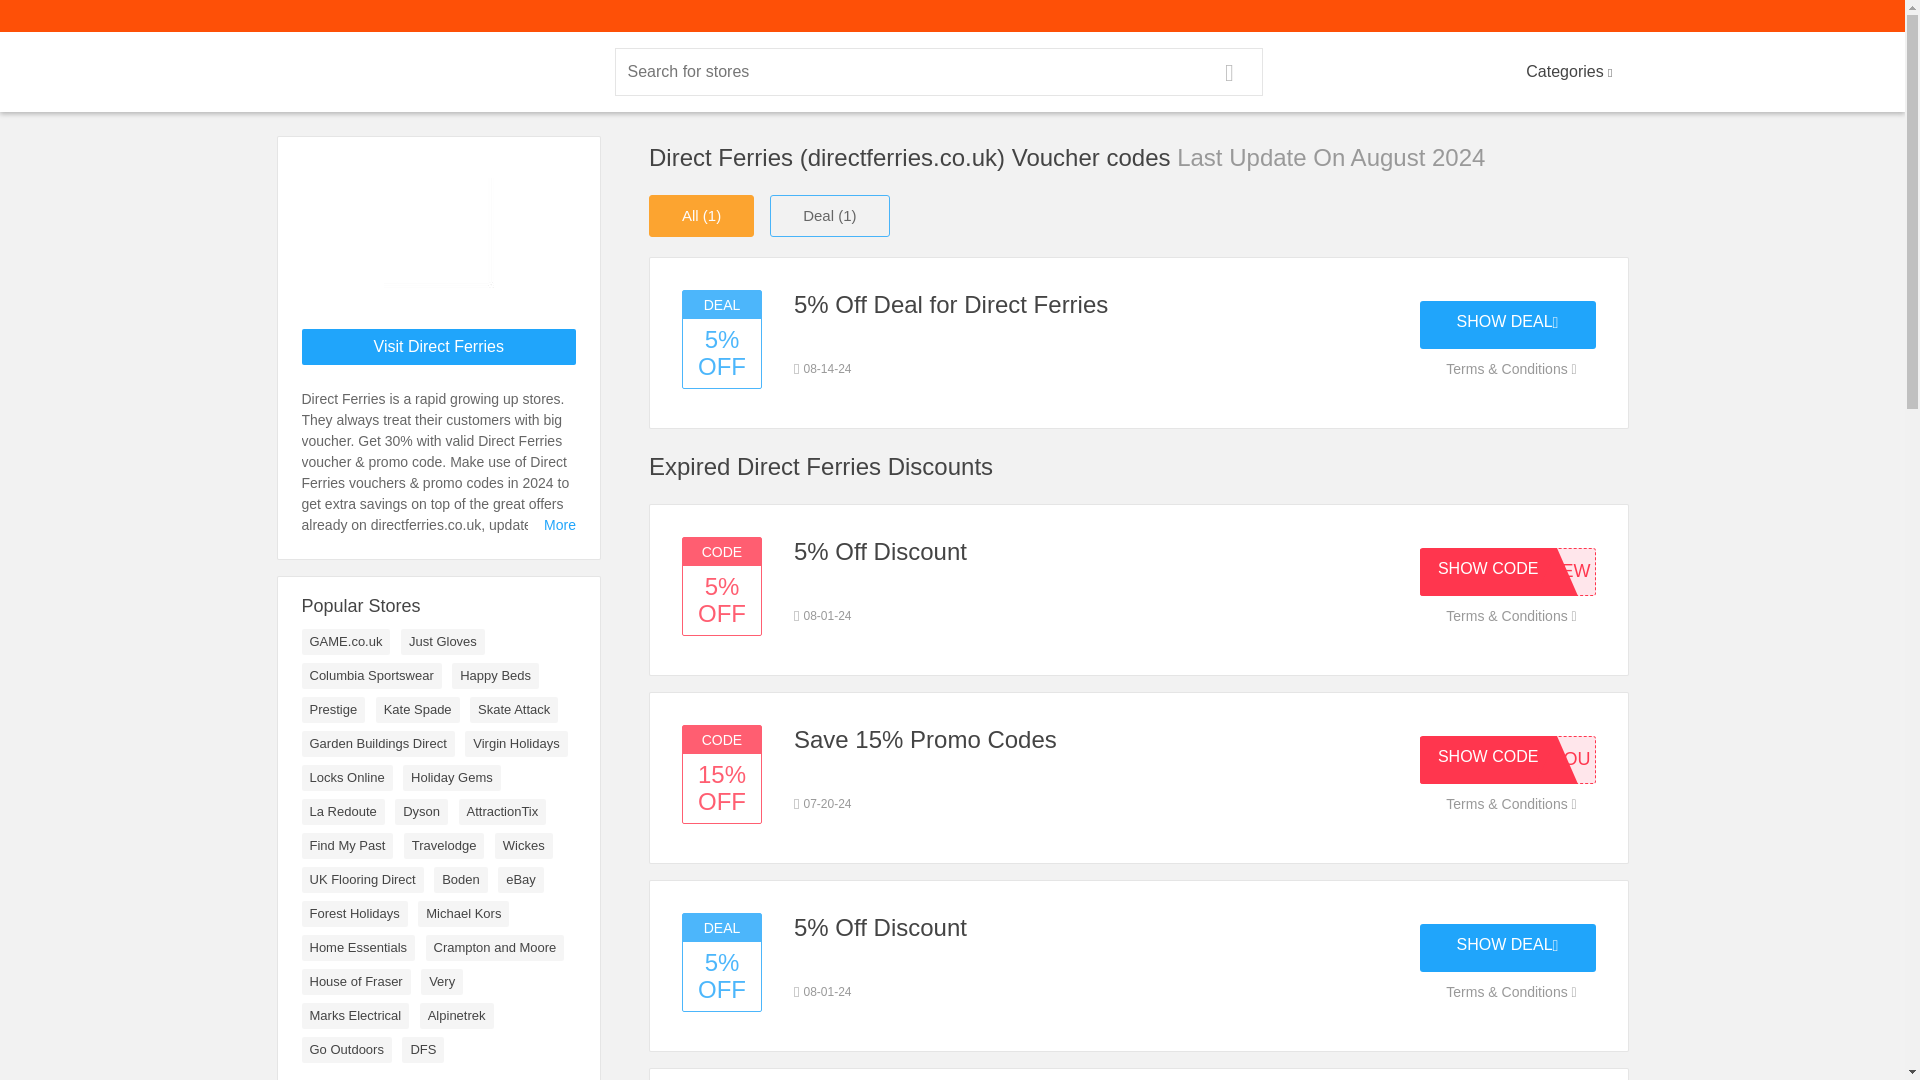  What do you see at coordinates (823, 992) in the screenshot?
I see `expires soon` at bounding box center [823, 992].